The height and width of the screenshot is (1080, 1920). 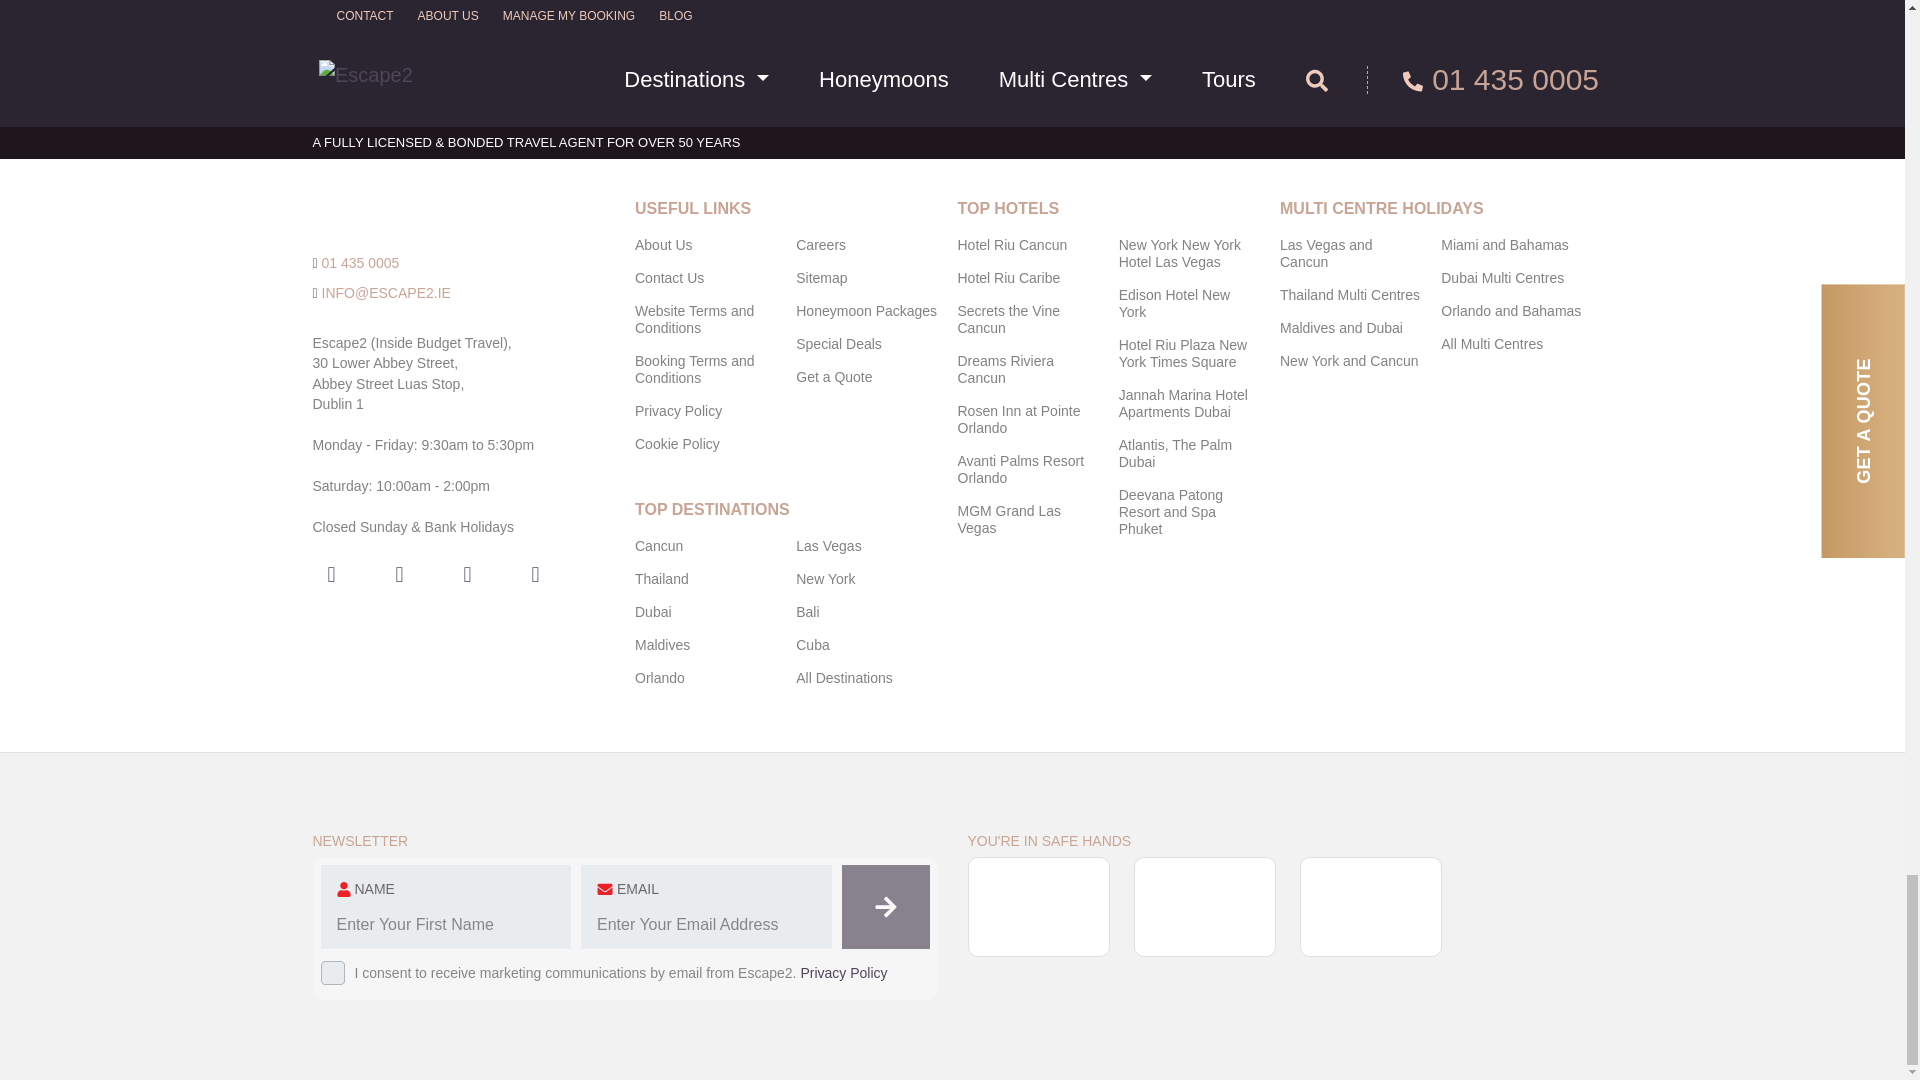 I want to click on Escape2 on Twitter, so click(x=535, y=574).